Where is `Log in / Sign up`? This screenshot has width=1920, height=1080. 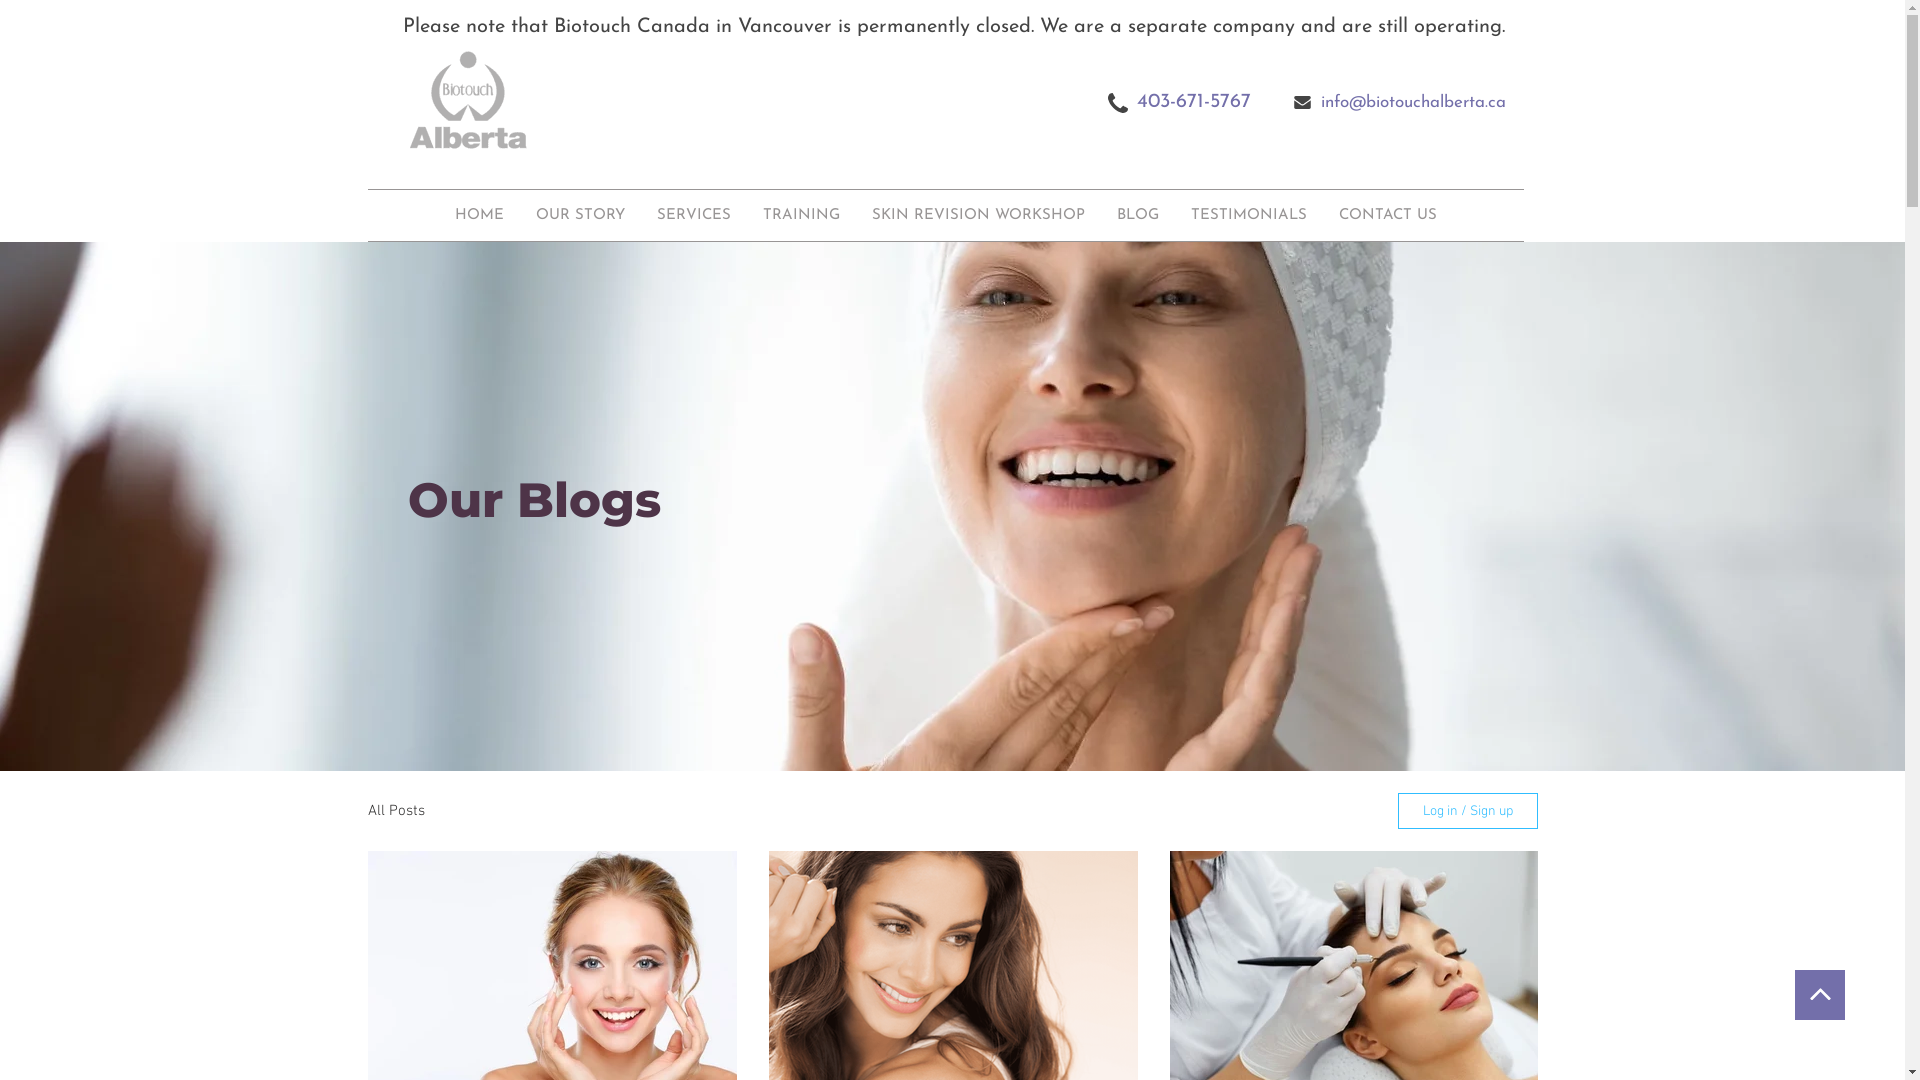 Log in / Sign up is located at coordinates (1468, 811).